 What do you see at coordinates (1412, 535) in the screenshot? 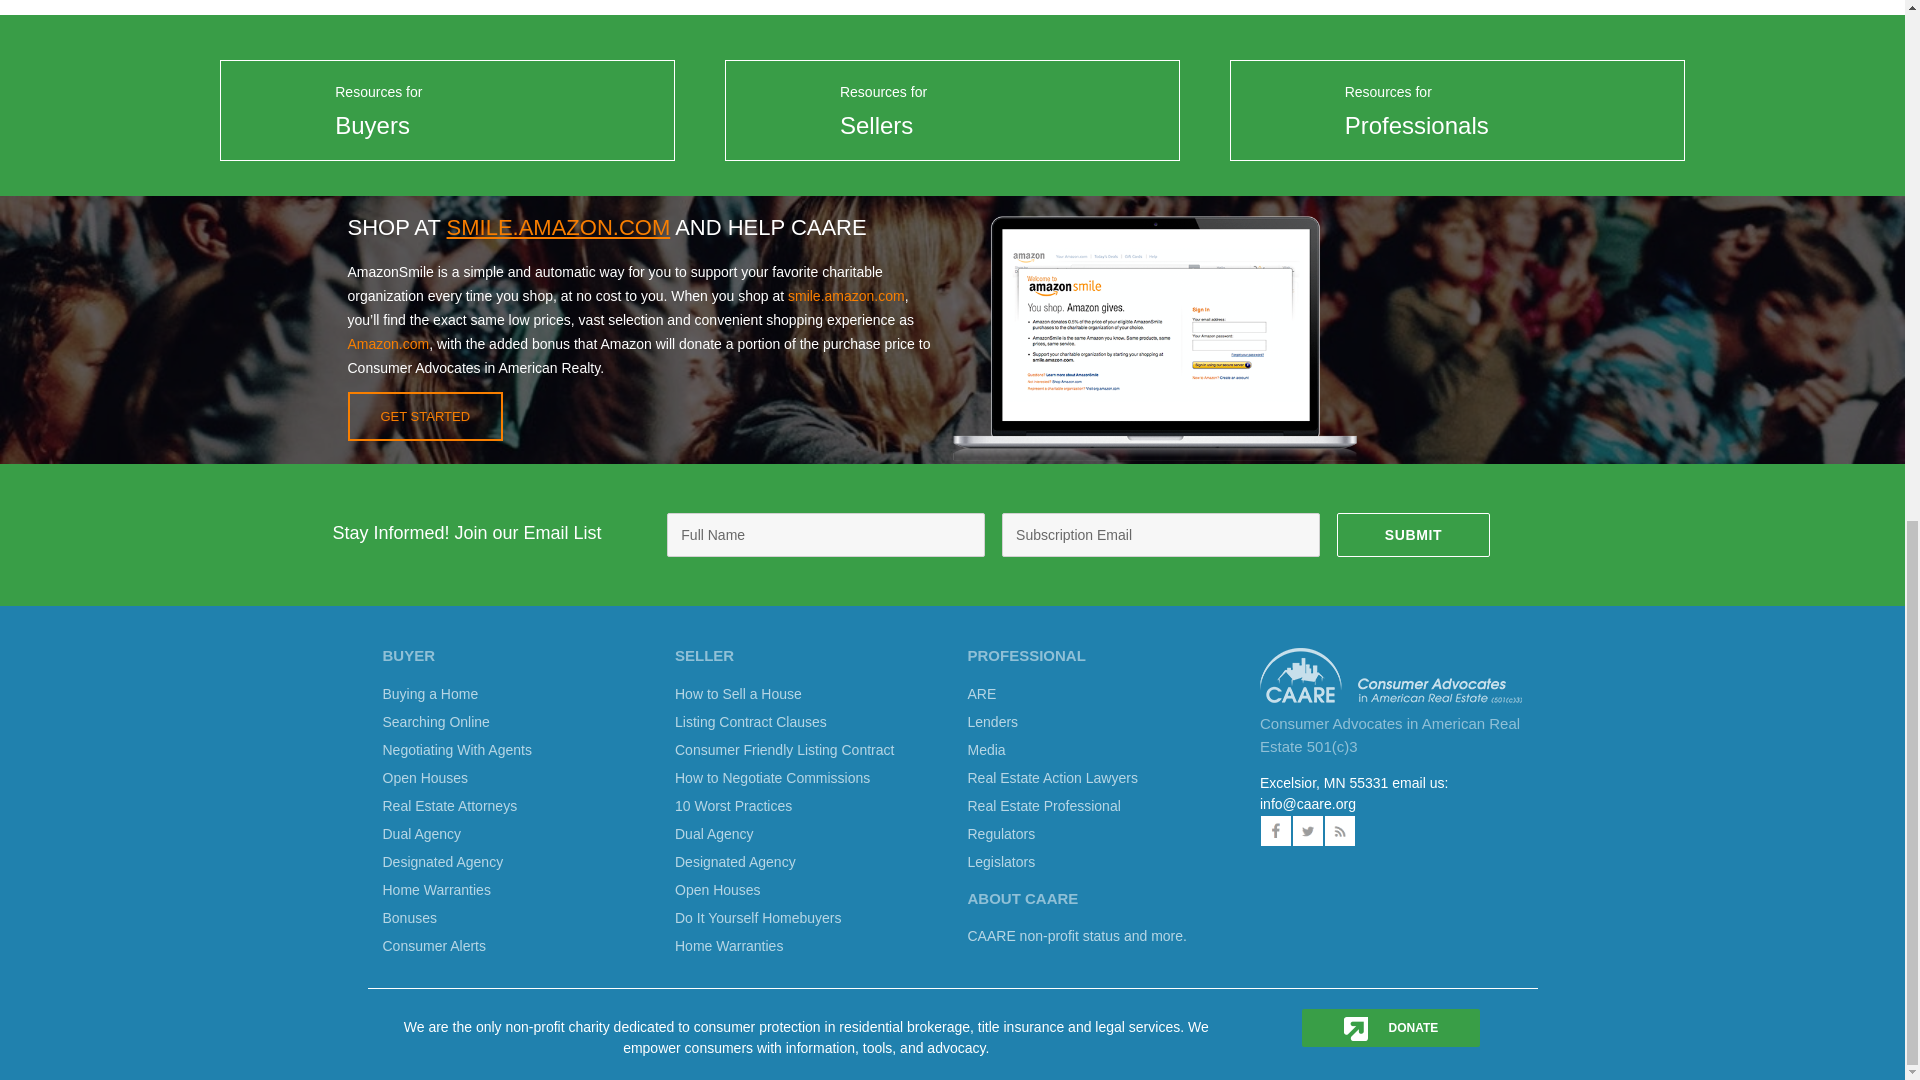
I see `SUBMIT` at bounding box center [1412, 535].